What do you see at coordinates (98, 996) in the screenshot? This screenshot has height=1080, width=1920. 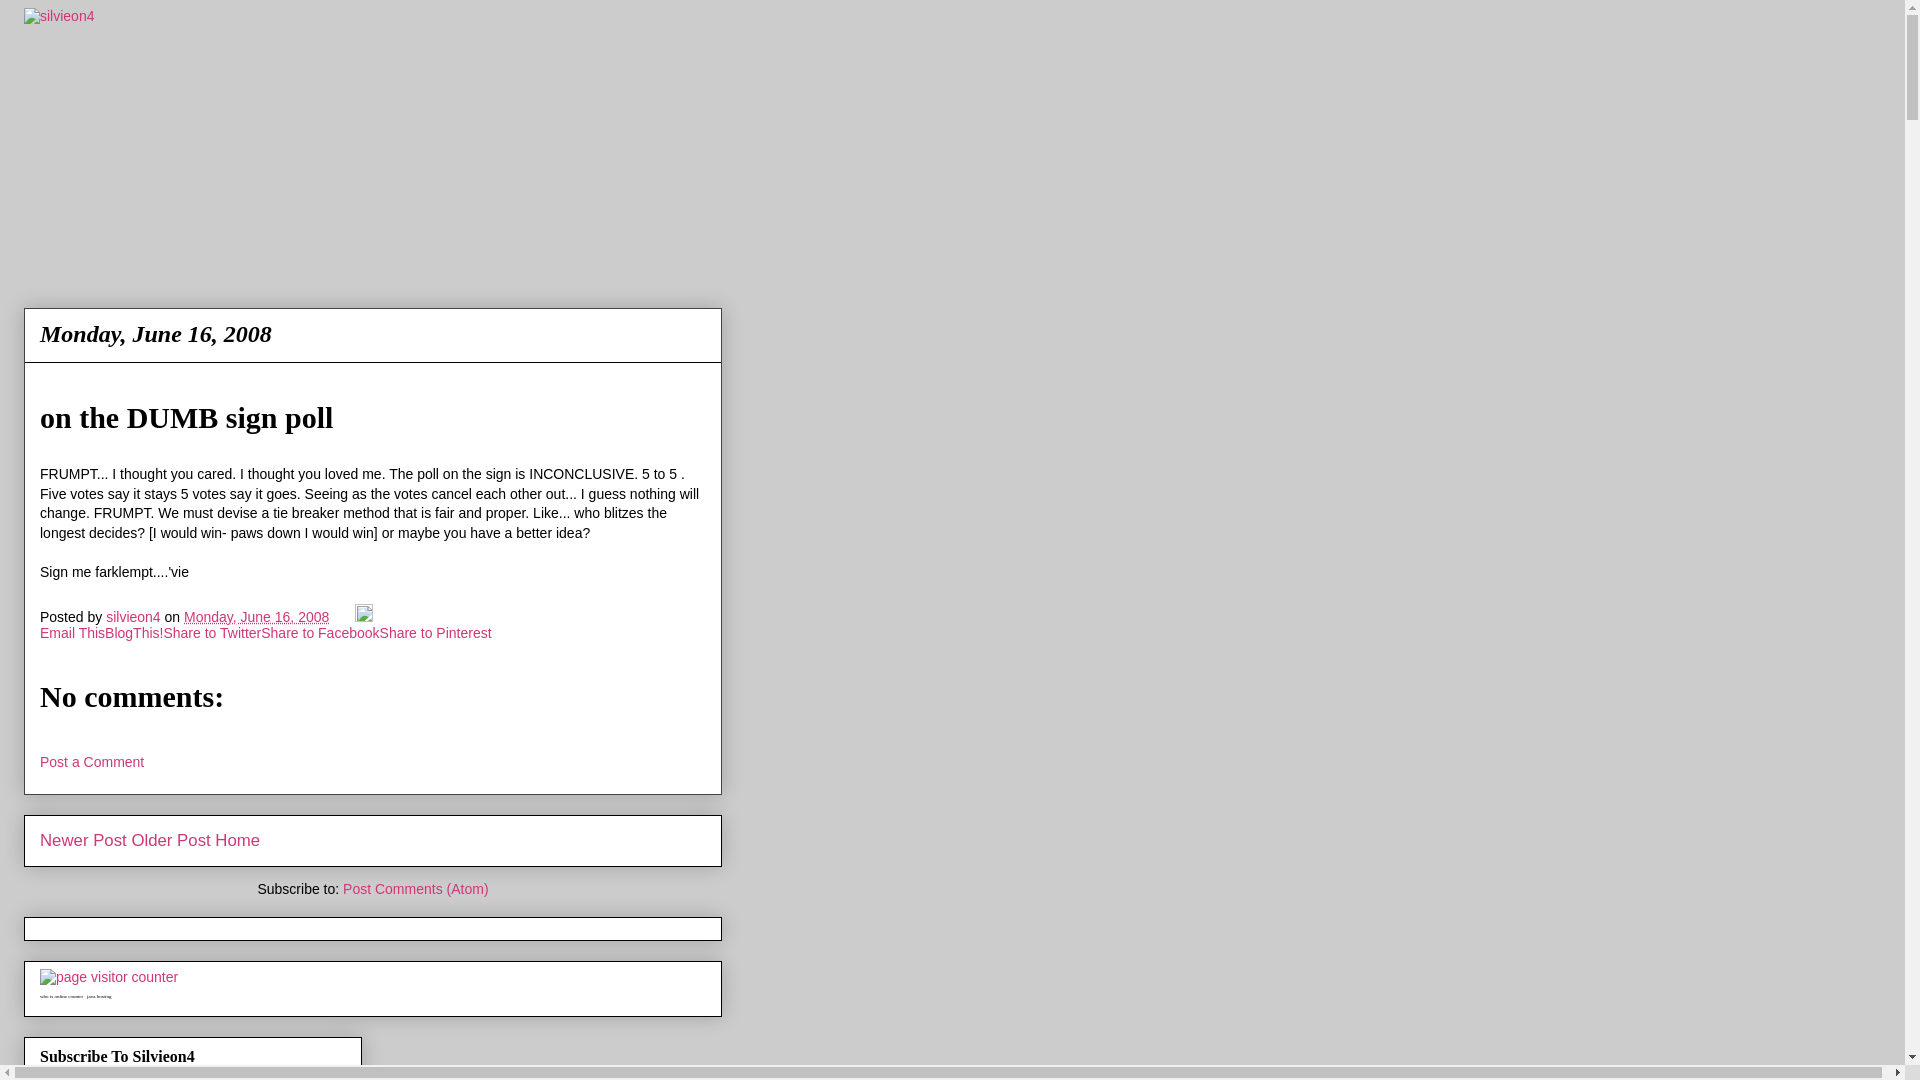 I see `java hosting` at bounding box center [98, 996].